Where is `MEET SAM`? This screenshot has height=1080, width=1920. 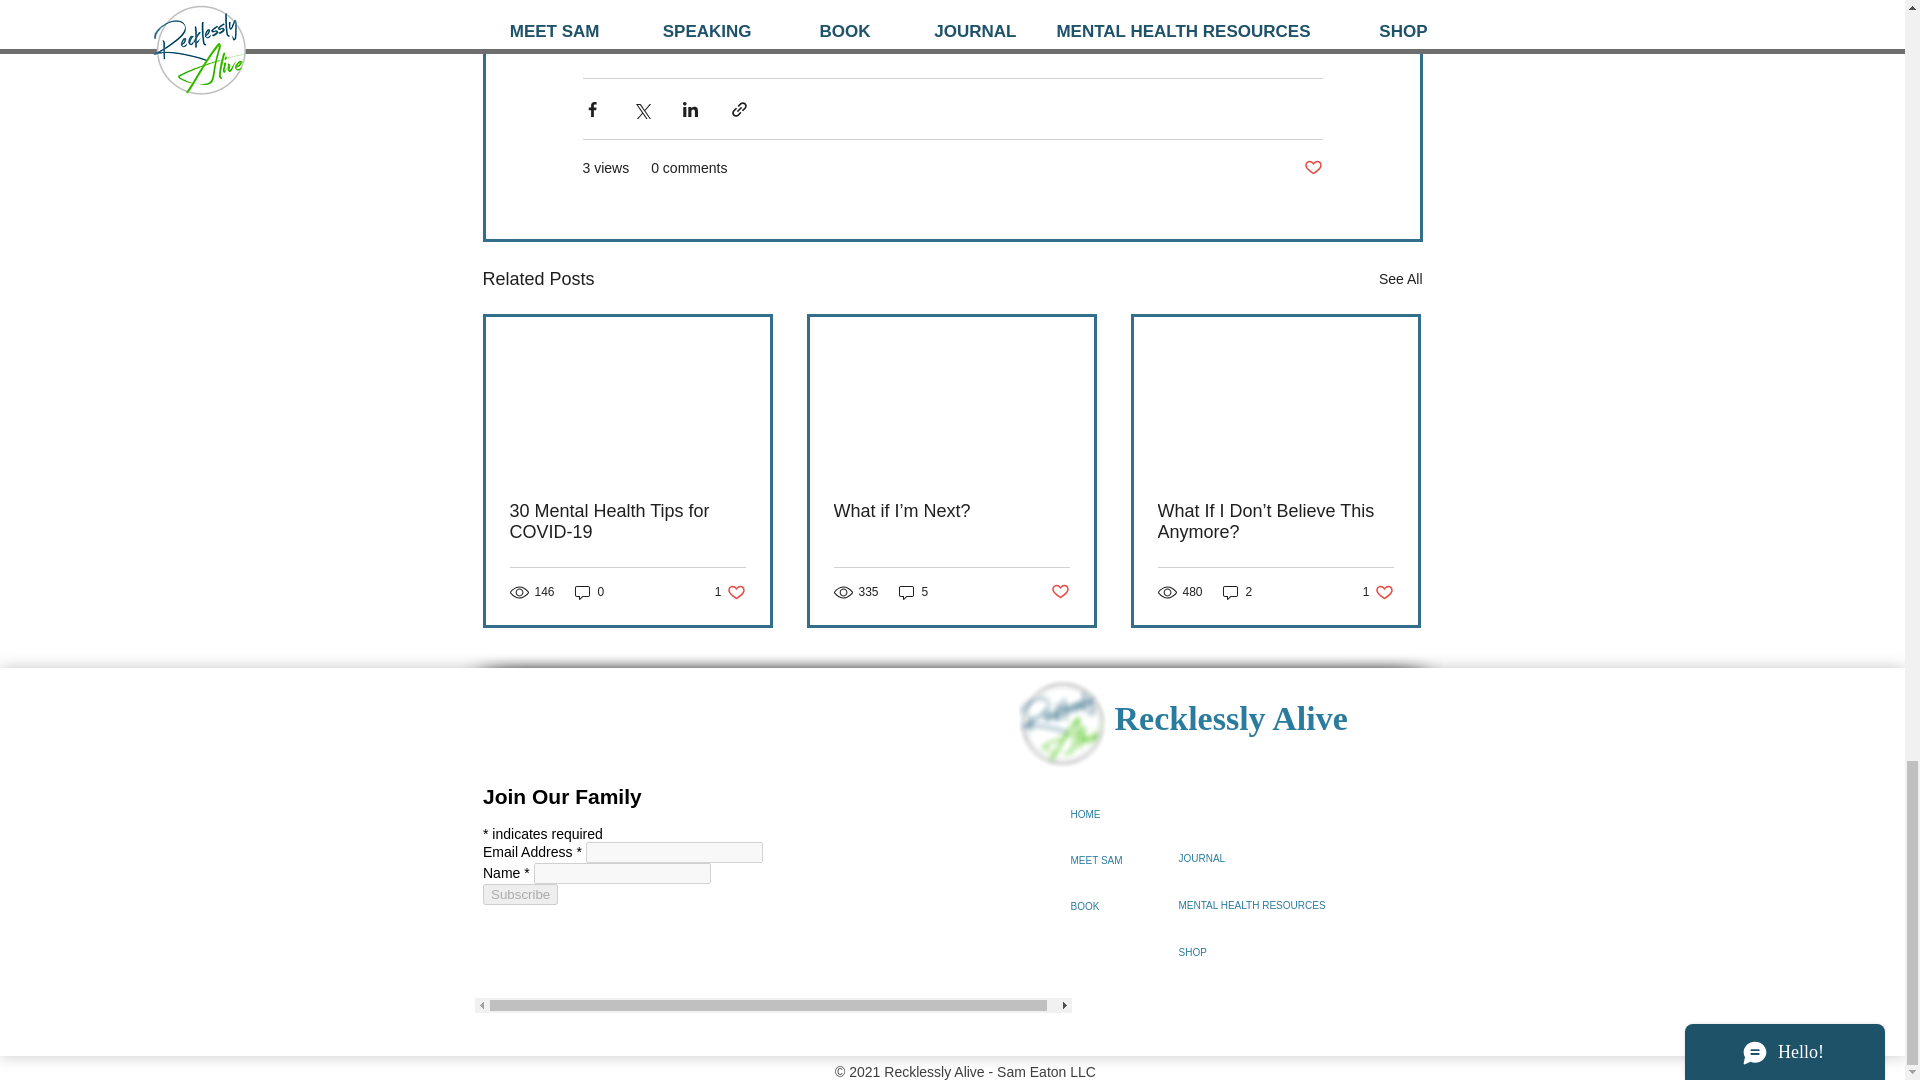 MEET SAM is located at coordinates (1124, 861).